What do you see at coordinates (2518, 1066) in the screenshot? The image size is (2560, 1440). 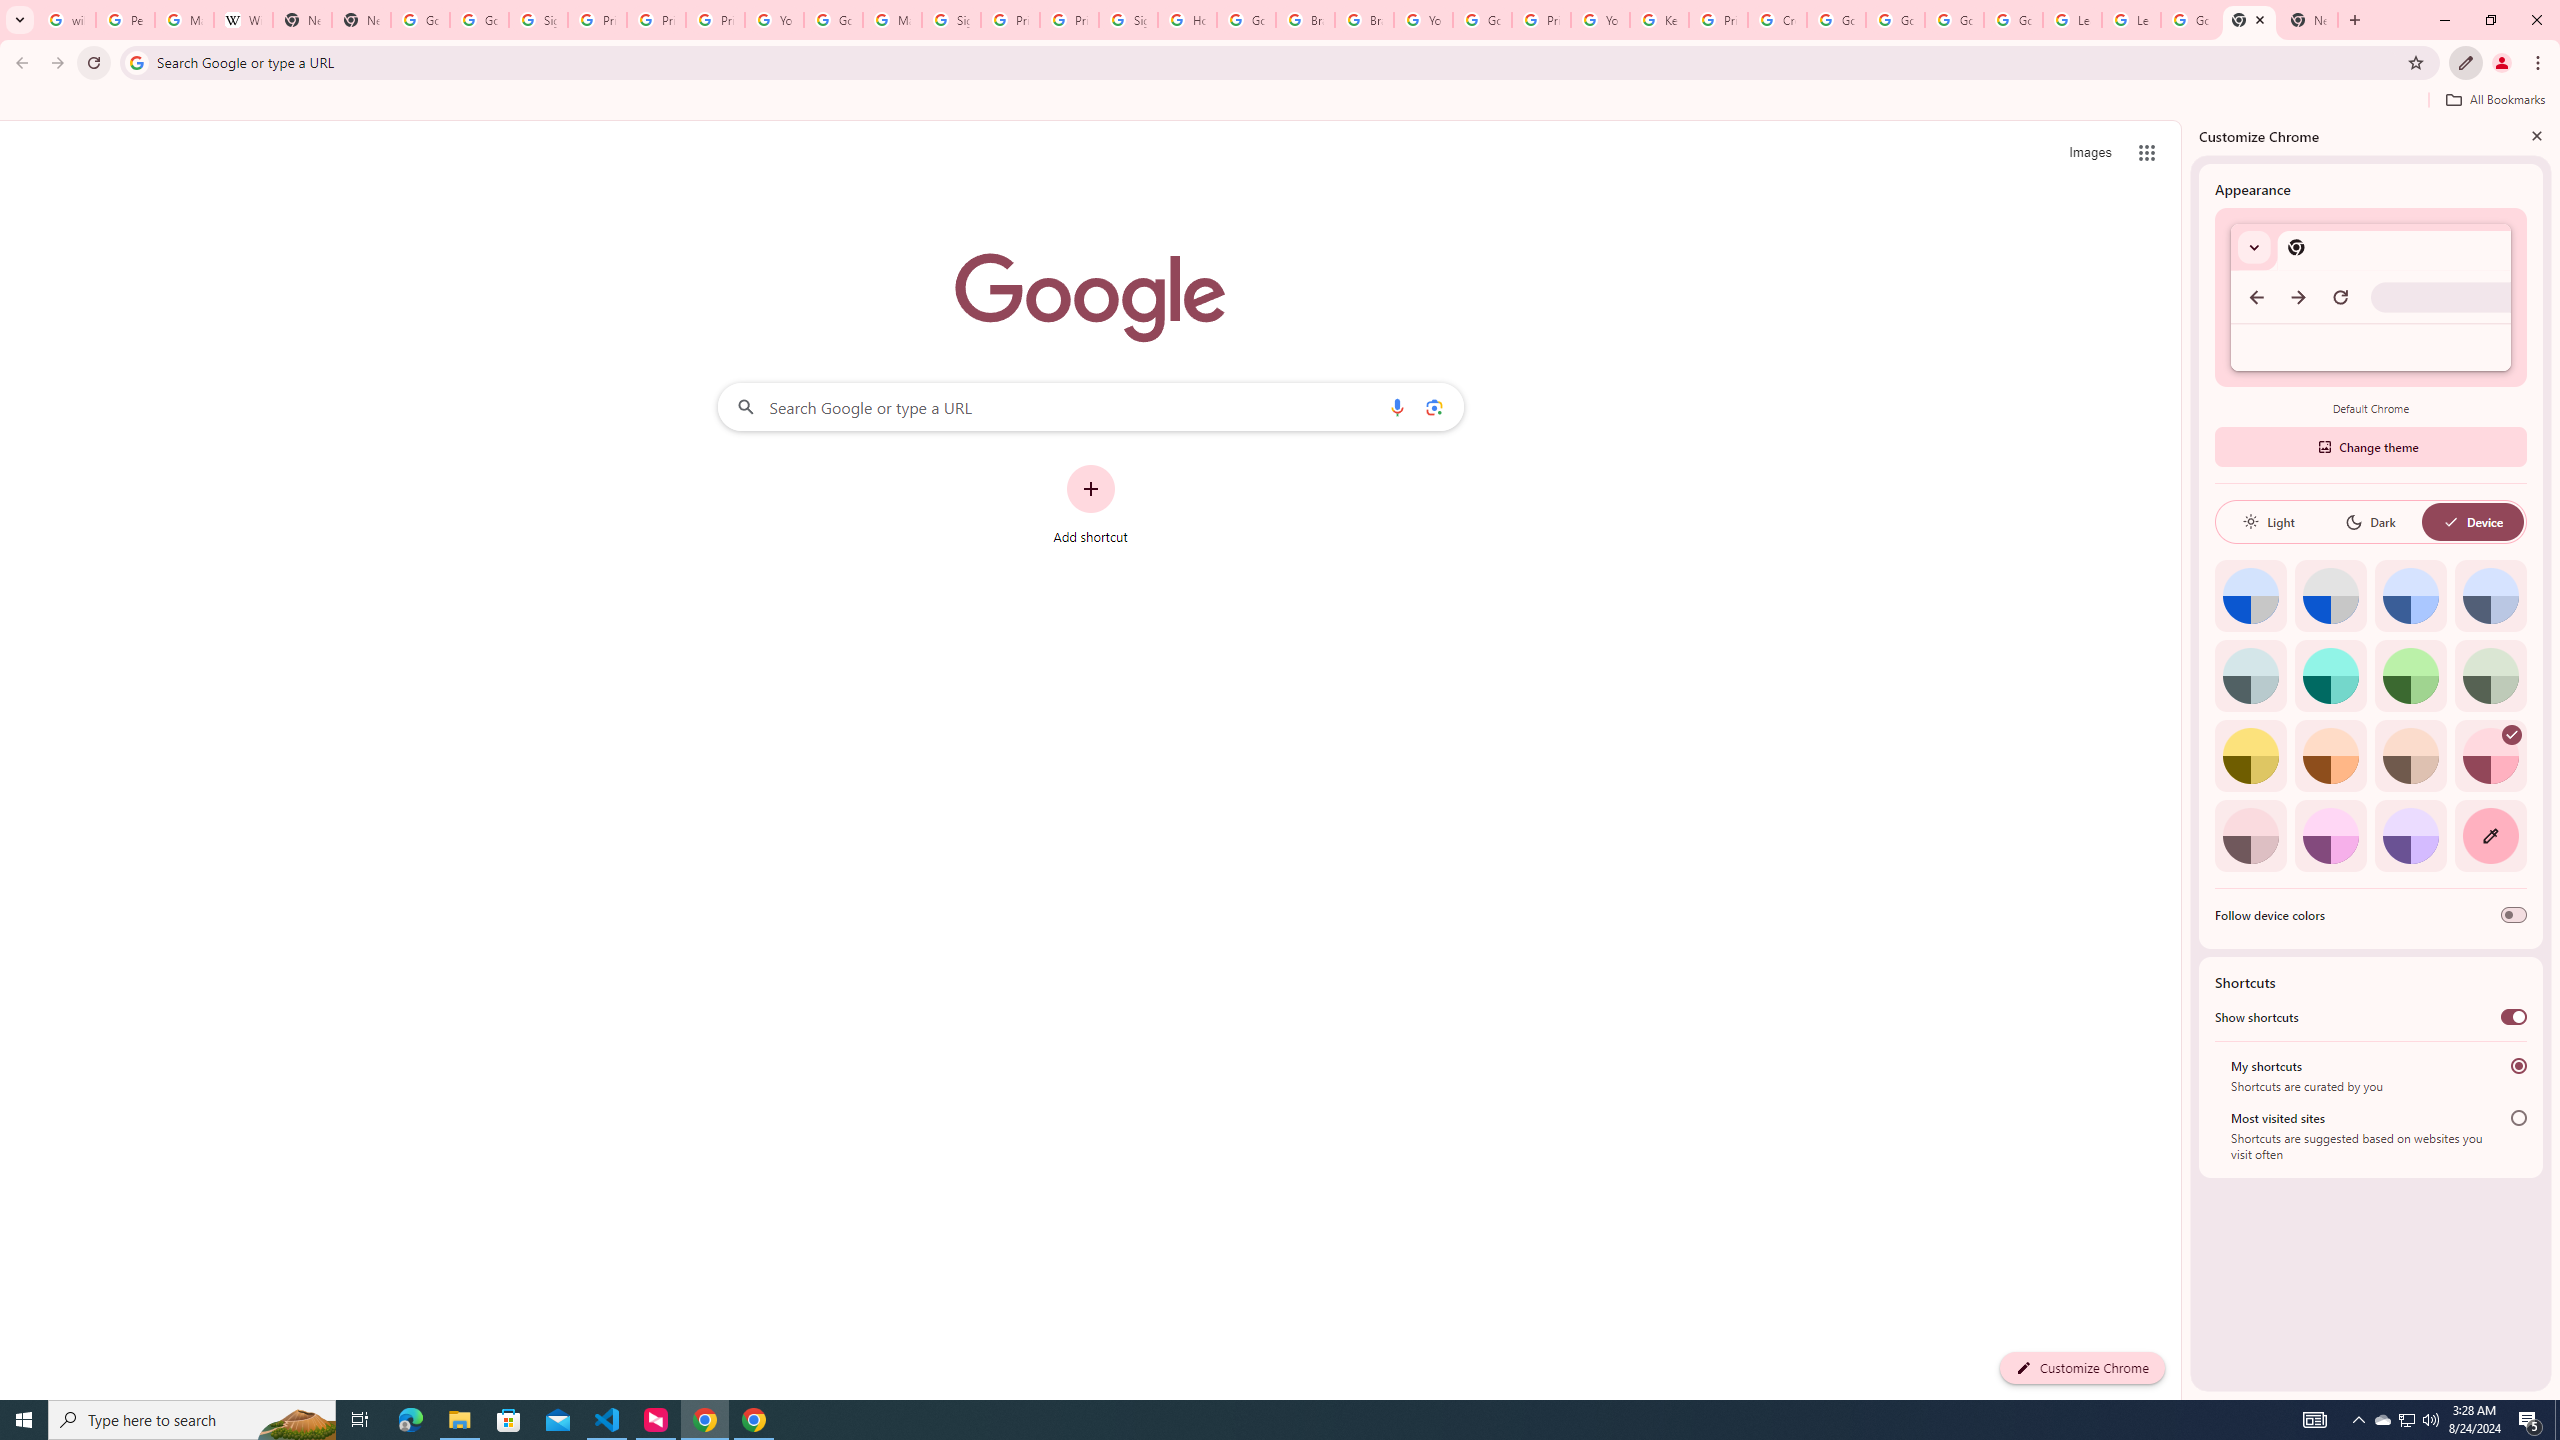 I see `My shortcuts` at bounding box center [2518, 1066].